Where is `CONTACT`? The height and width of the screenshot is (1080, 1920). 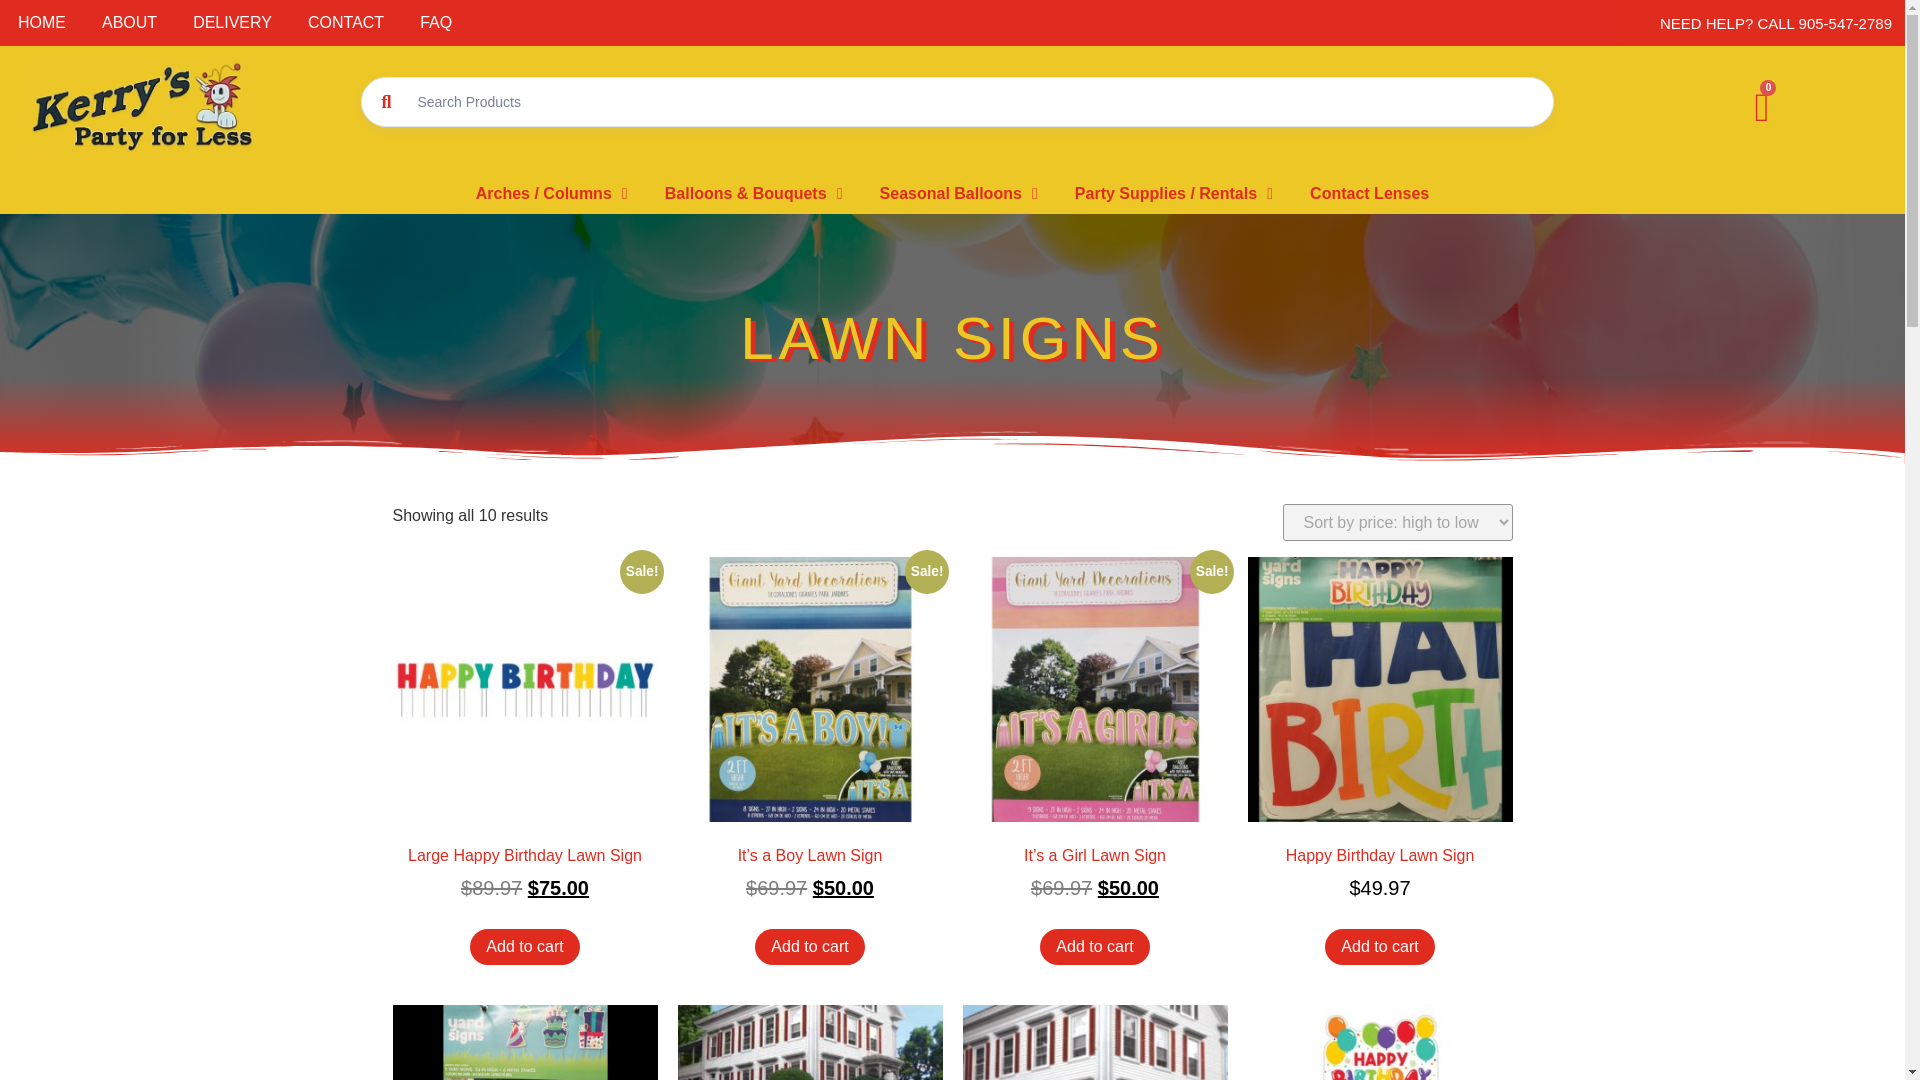 CONTACT is located at coordinates (345, 23).